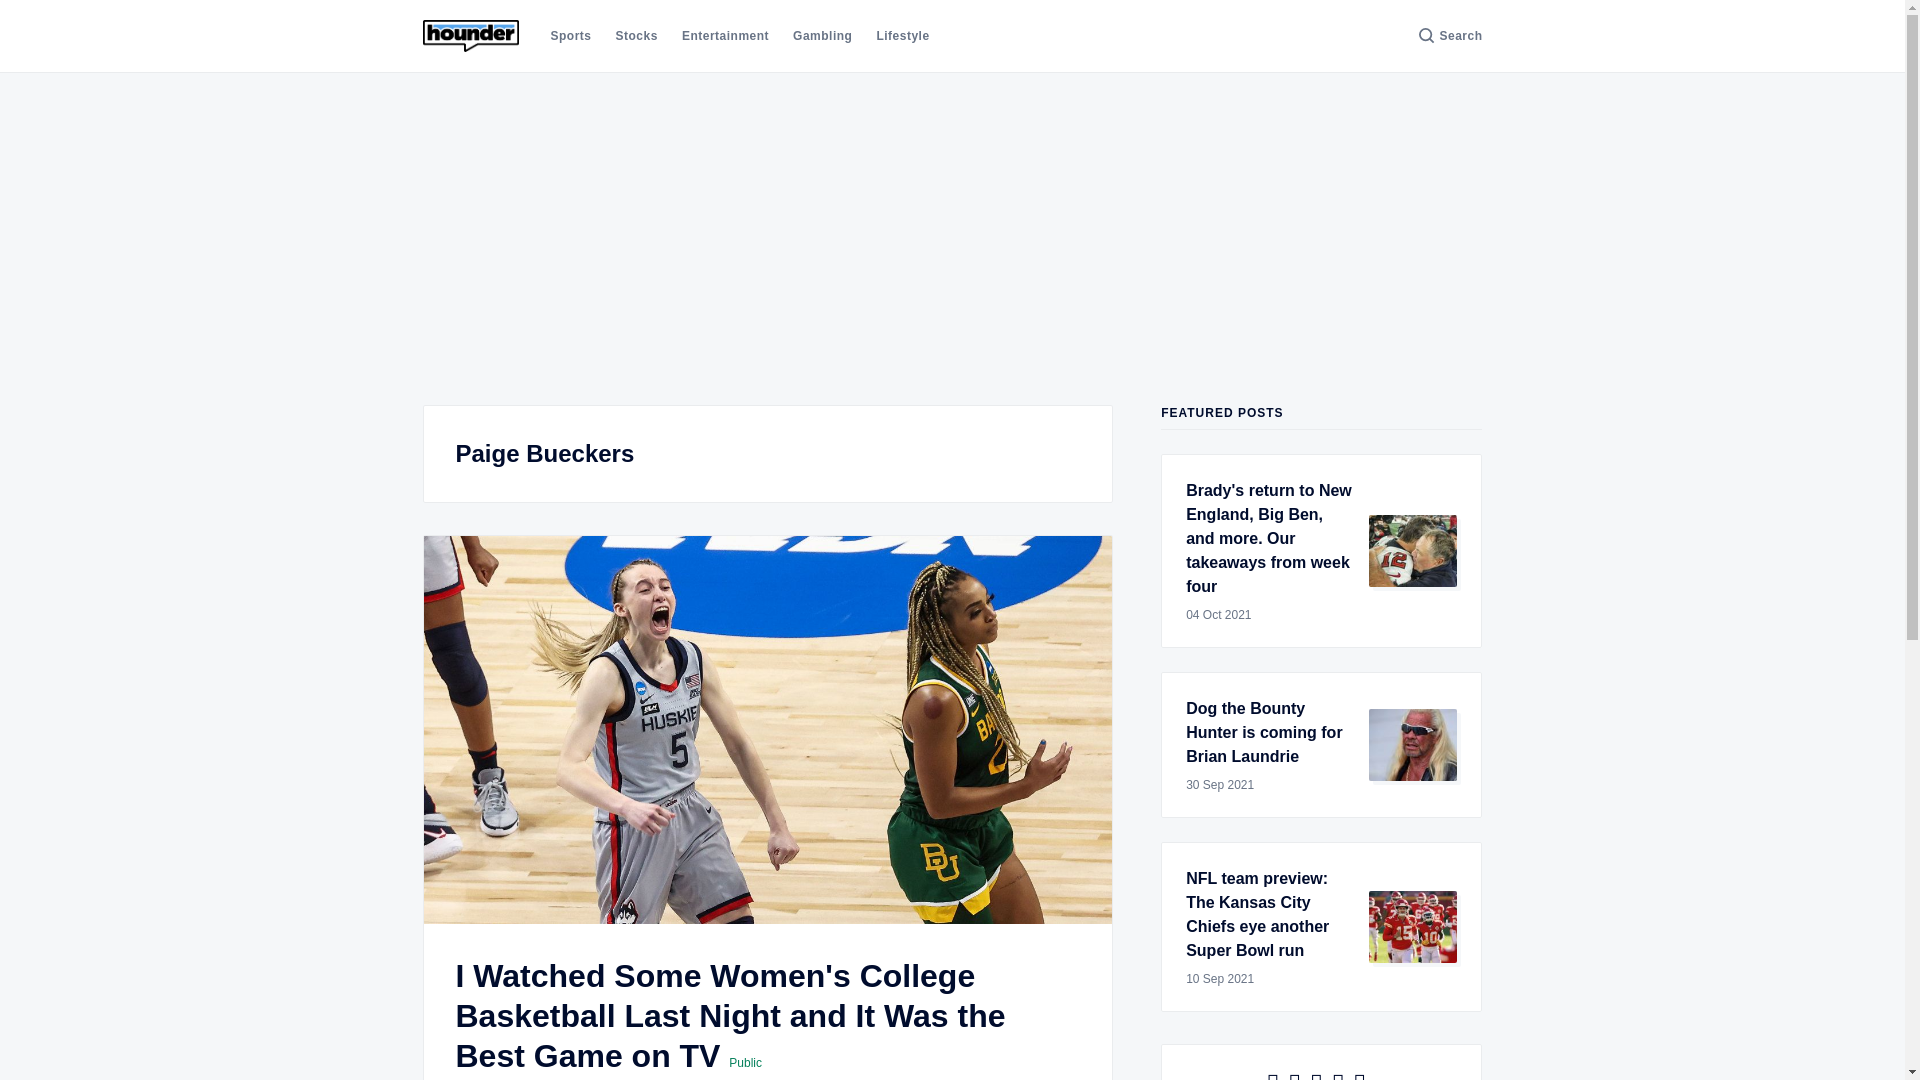 This screenshot has height=1080, width=1920. I want to click on 30 September 2021, so click(1270, 784).